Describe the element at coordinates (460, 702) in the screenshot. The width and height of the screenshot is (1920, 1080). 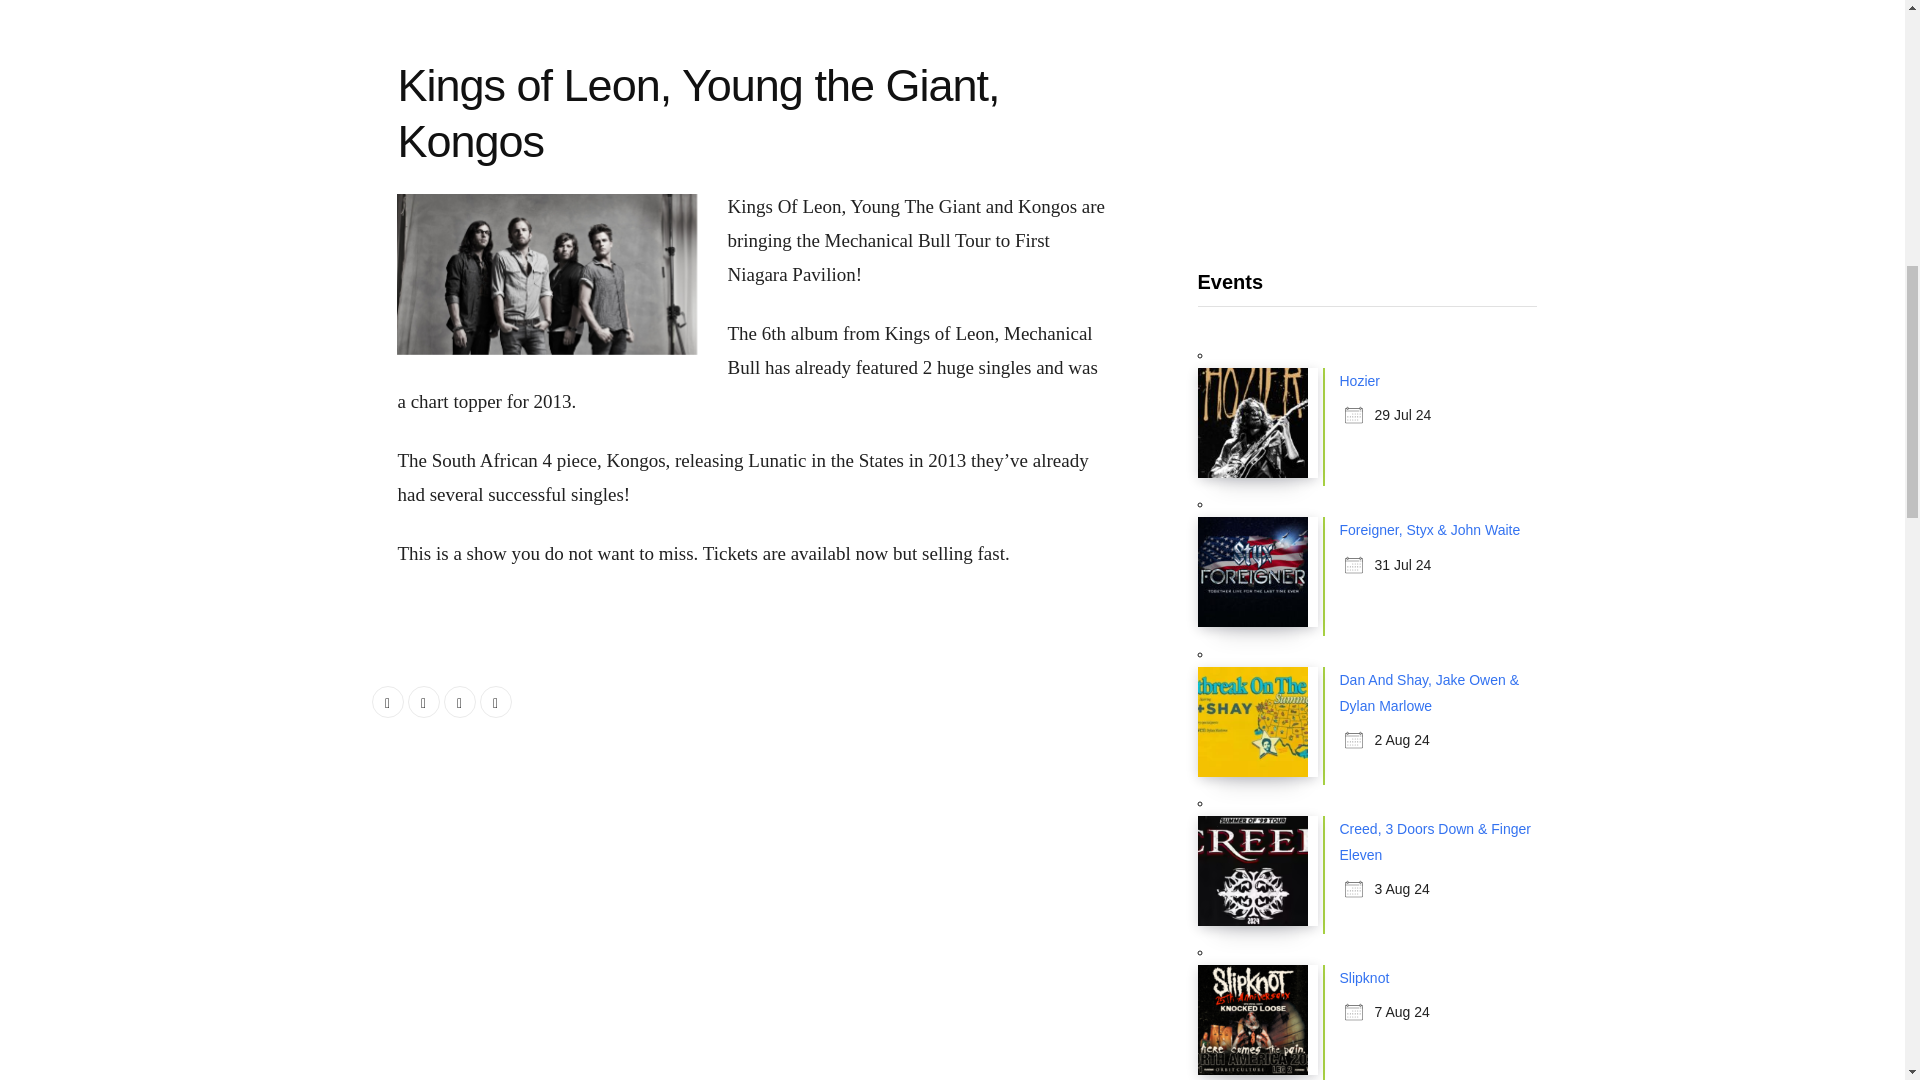
I see `LinkedIn` at that location.